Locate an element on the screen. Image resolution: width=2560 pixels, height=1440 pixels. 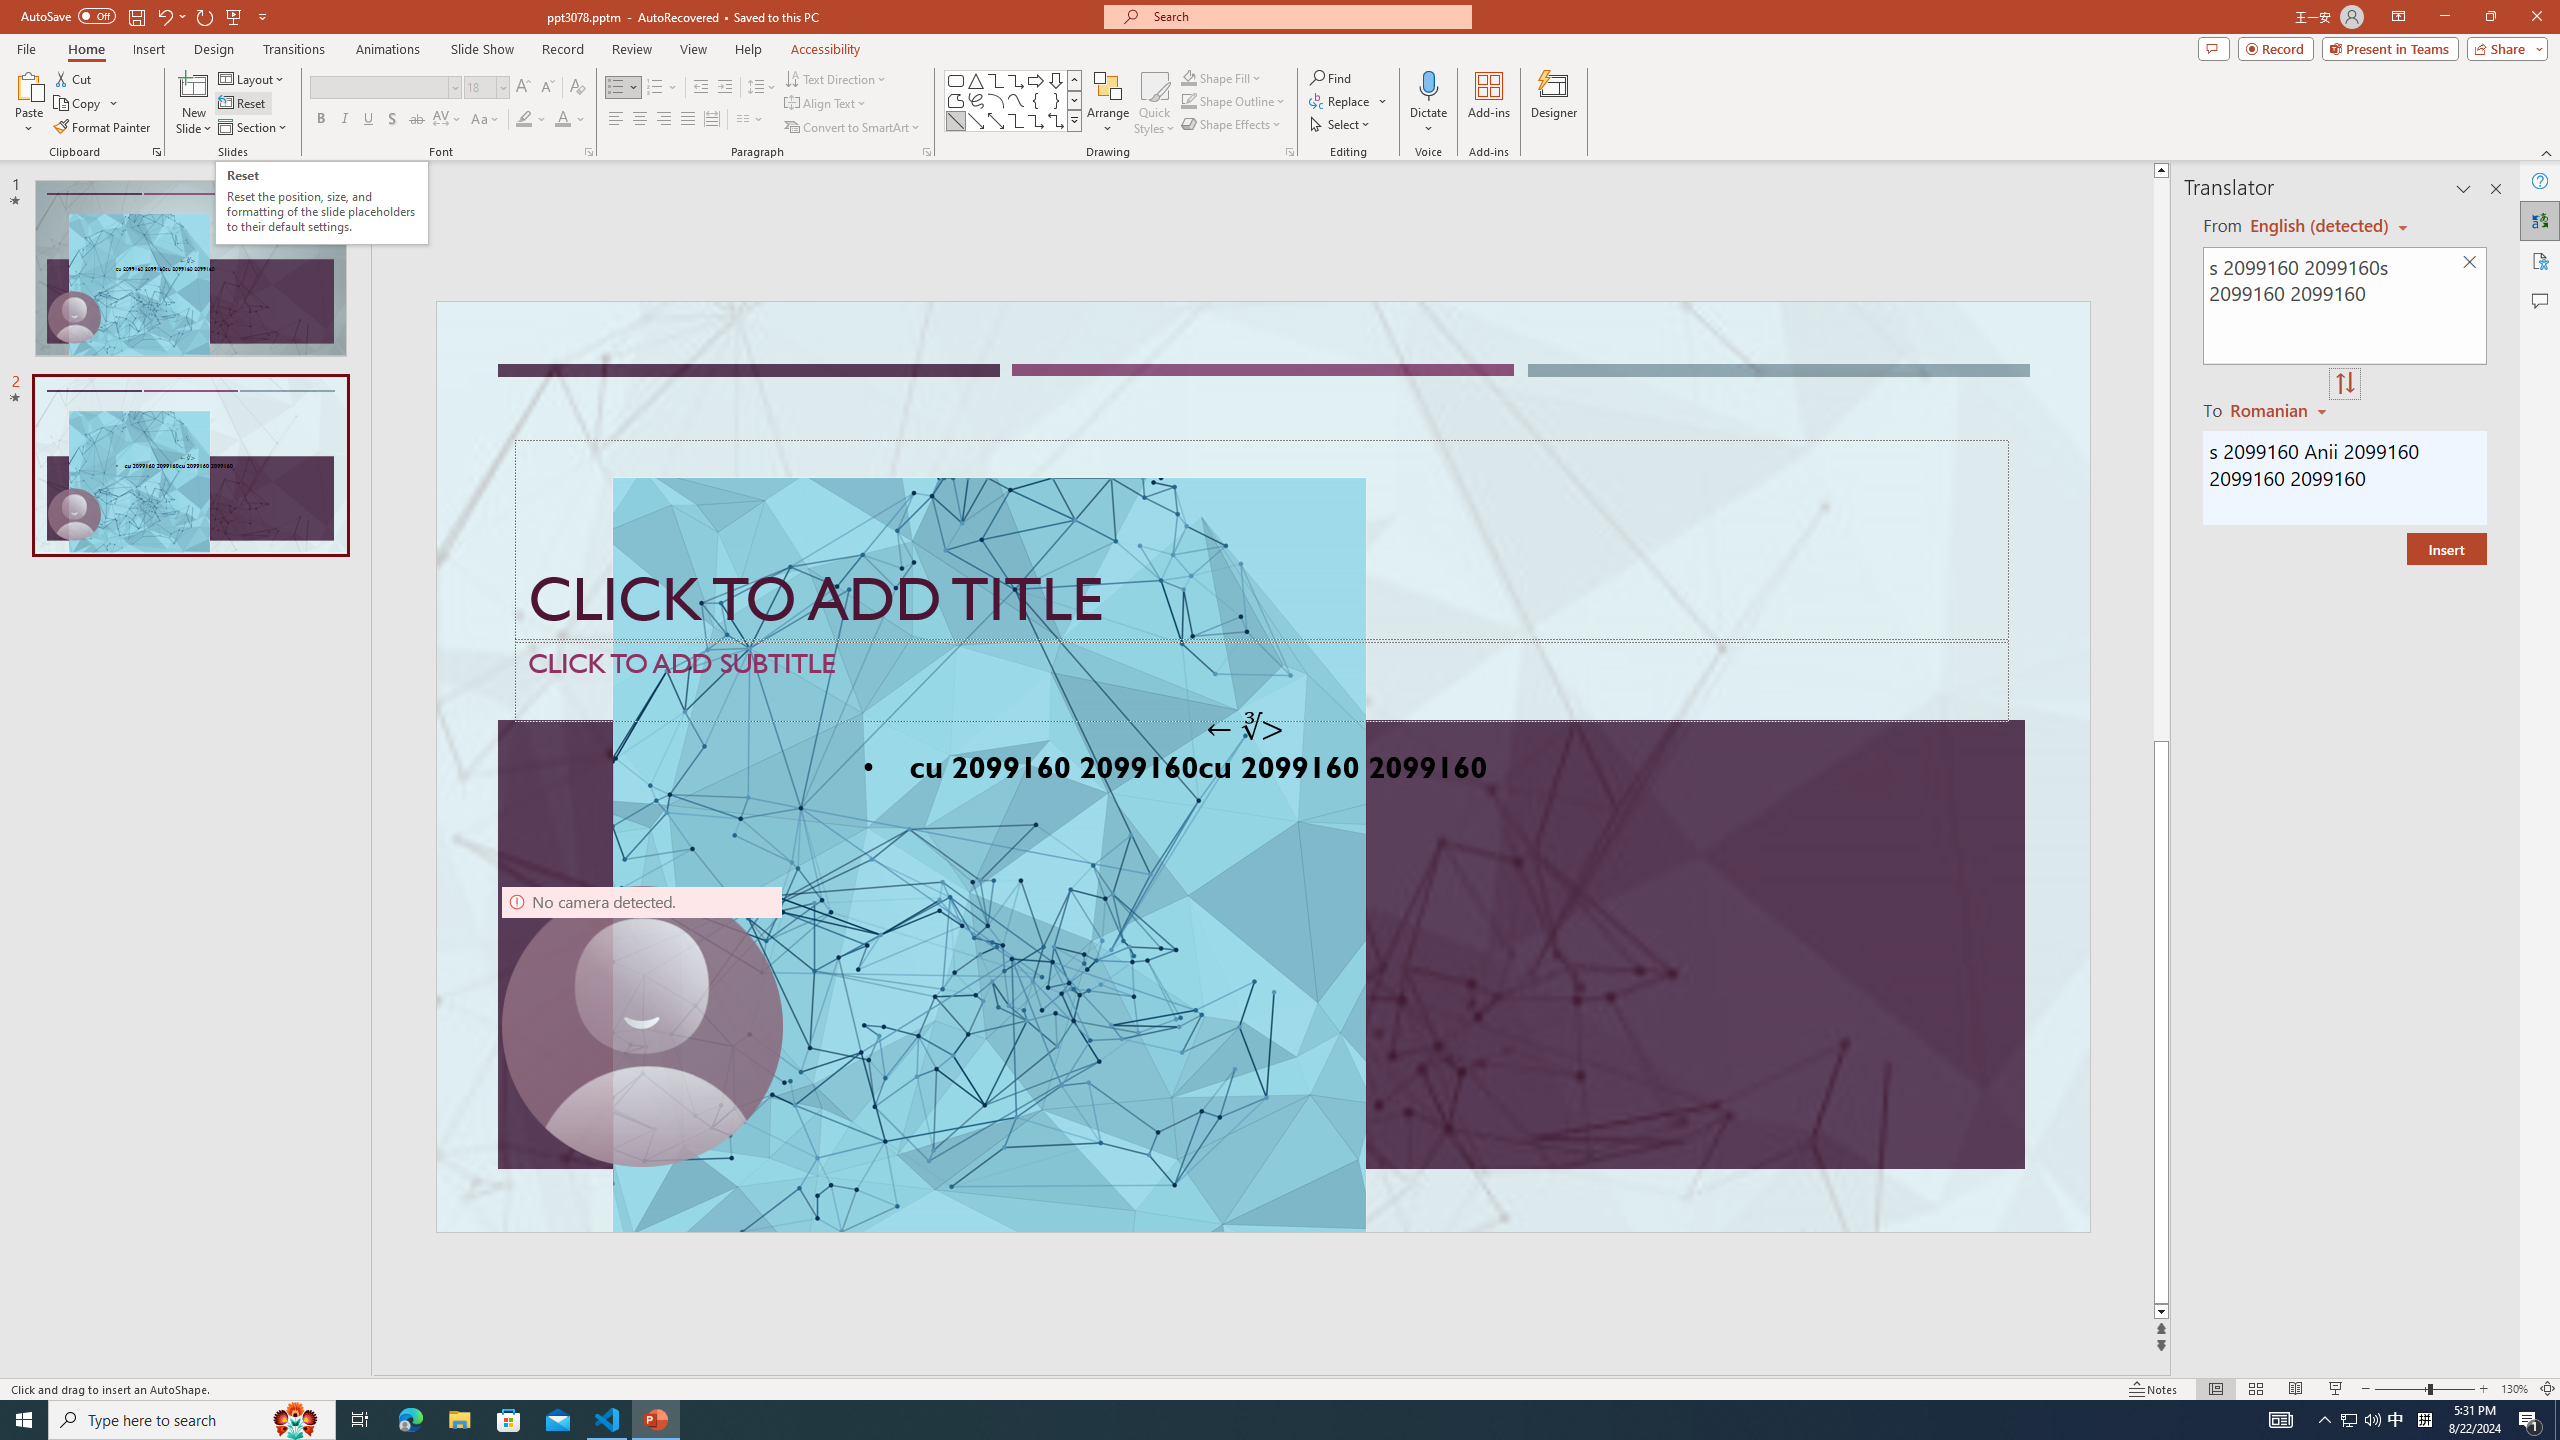
Designer is located at coordinates (1554, 103).